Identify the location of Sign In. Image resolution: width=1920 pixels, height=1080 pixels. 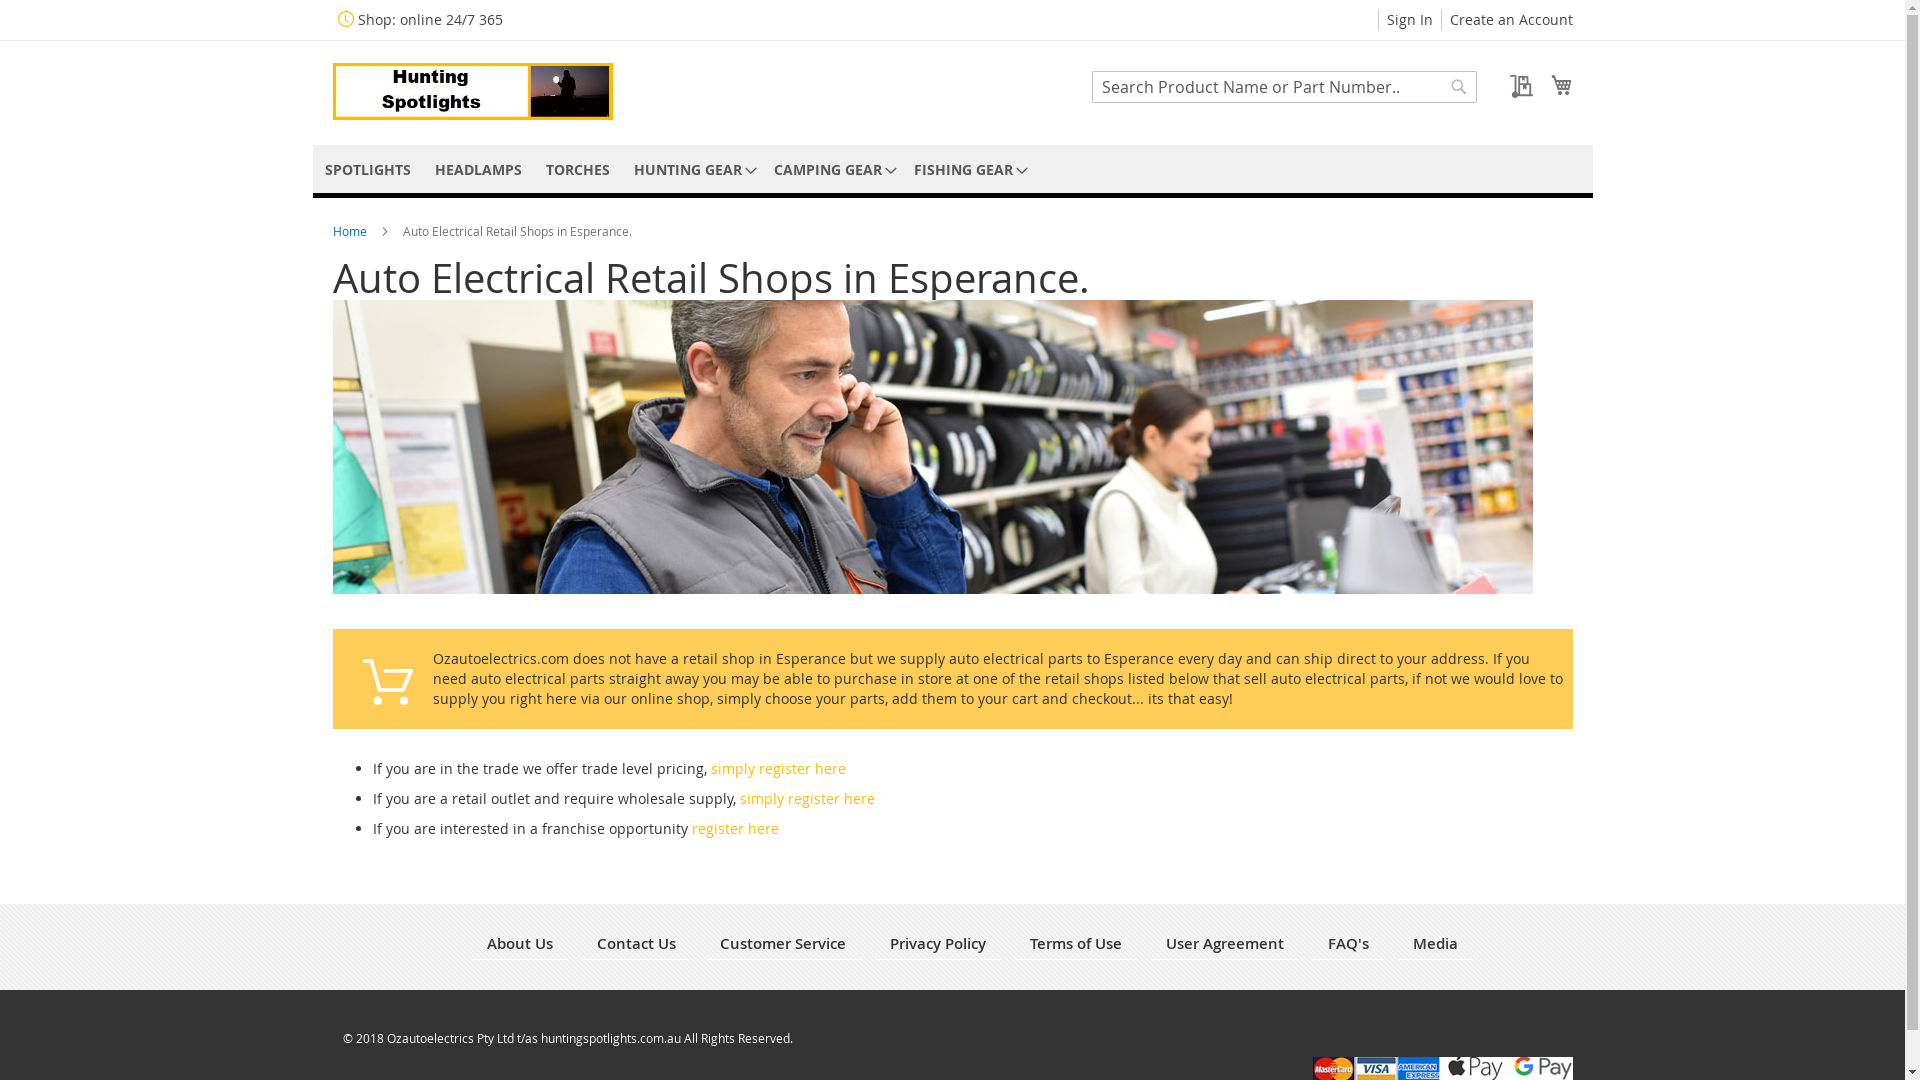
(1409, 20).